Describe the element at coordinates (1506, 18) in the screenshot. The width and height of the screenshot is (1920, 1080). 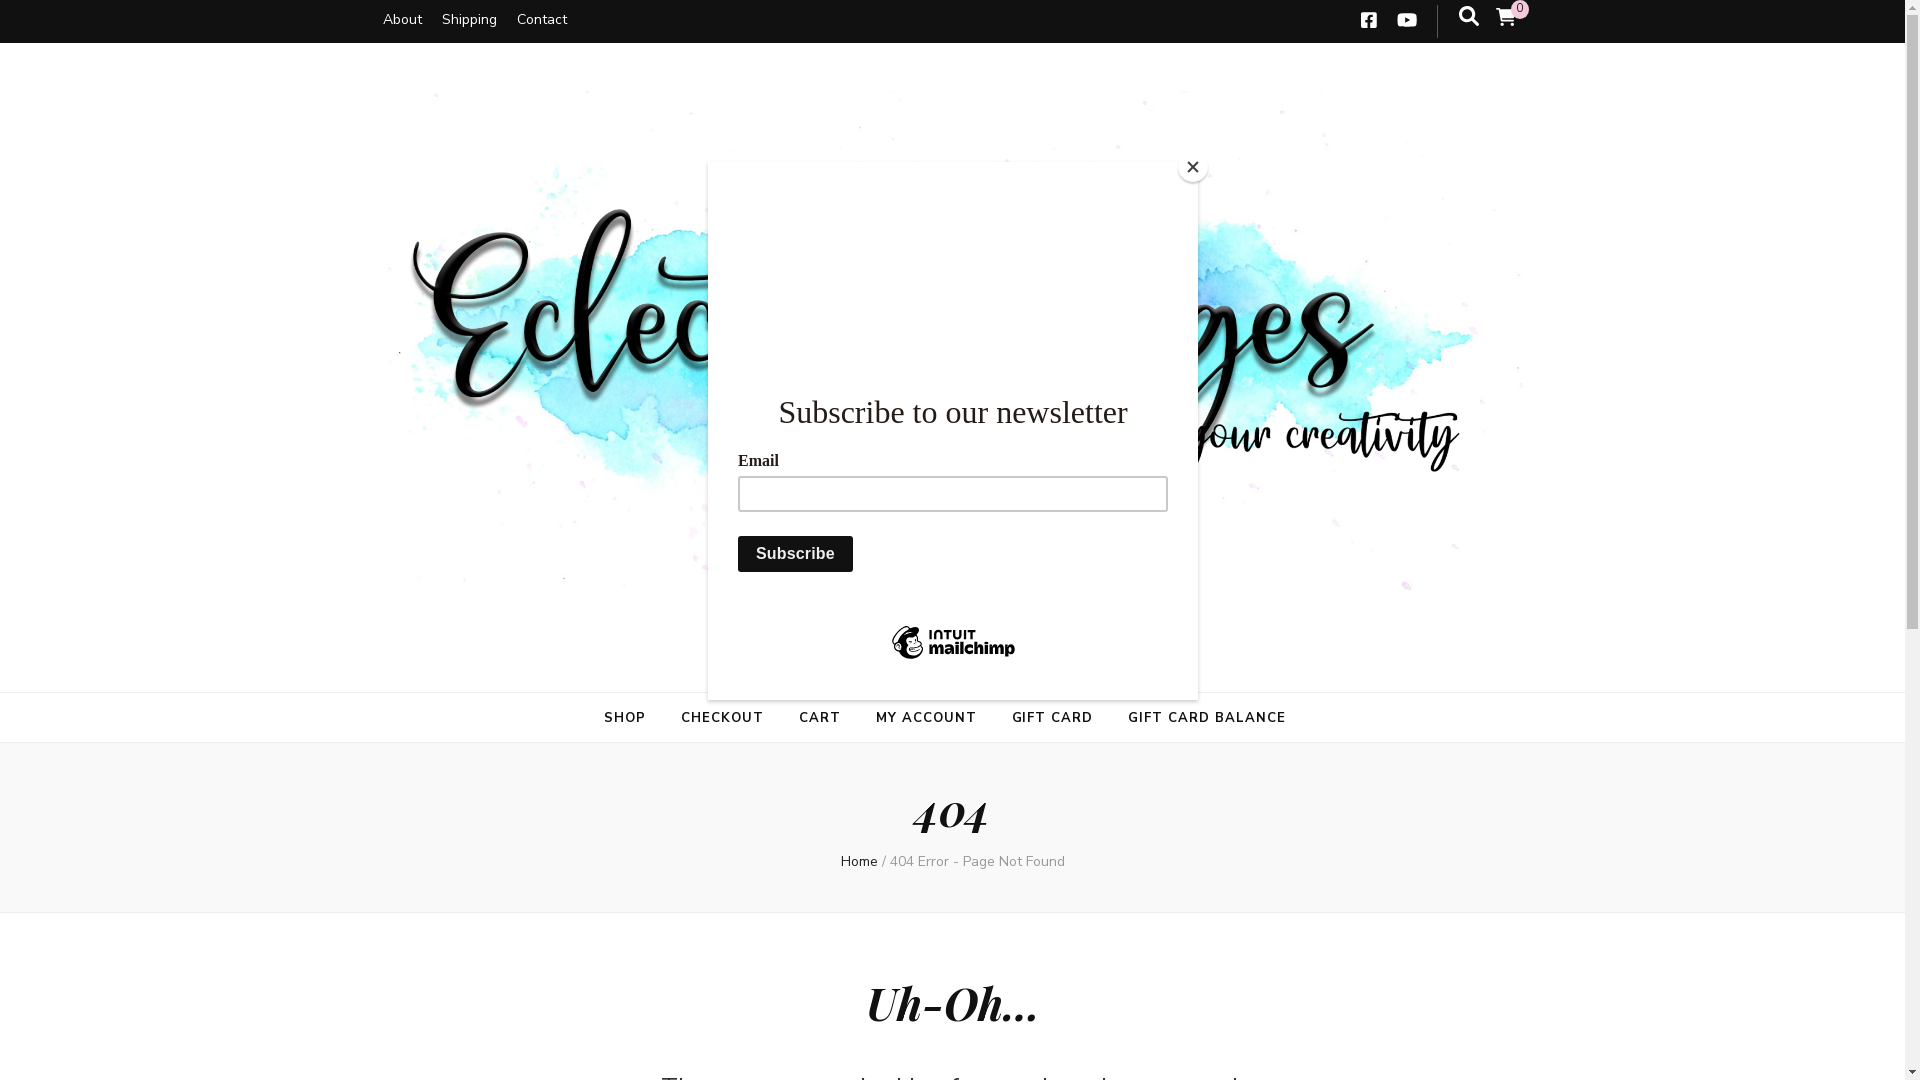
I see `0` at that location.